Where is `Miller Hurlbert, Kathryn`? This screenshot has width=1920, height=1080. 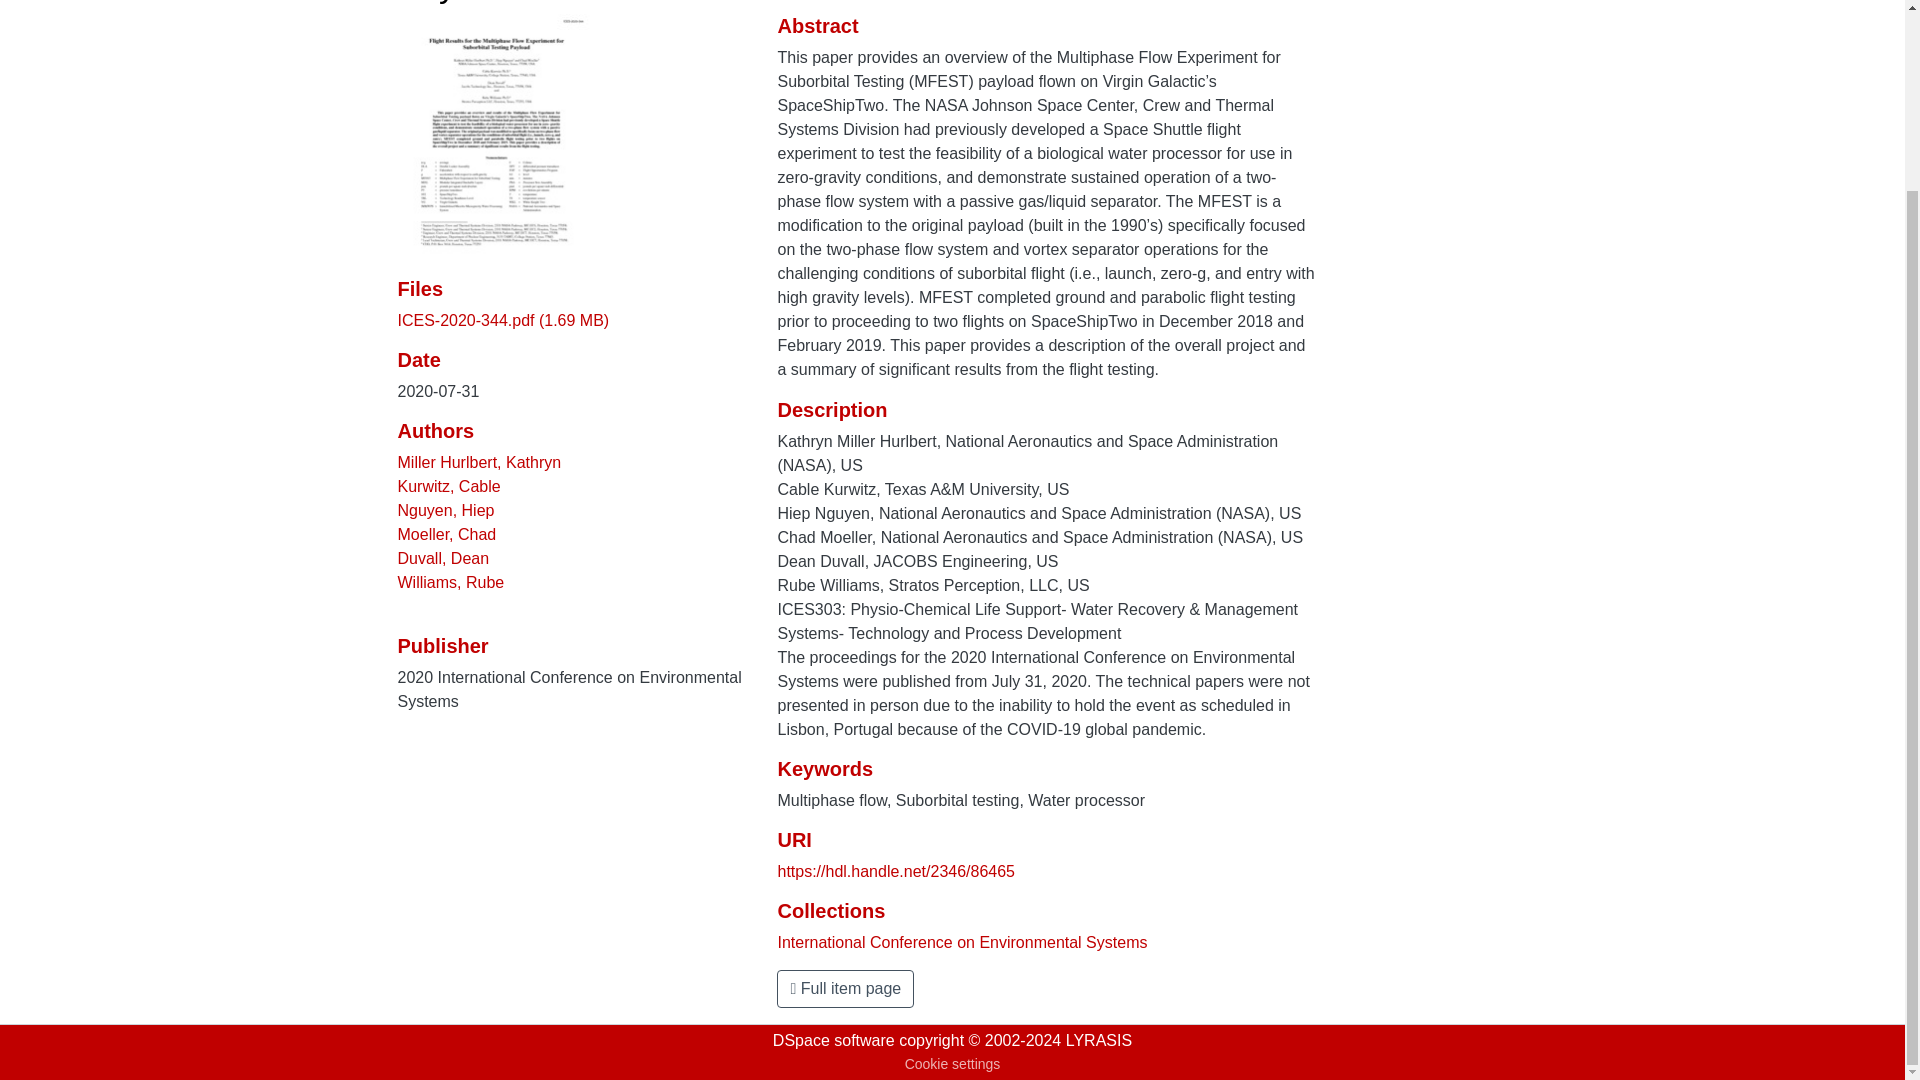
Miller Hurlbert, Kathryn is located at coordinates (480, 462).